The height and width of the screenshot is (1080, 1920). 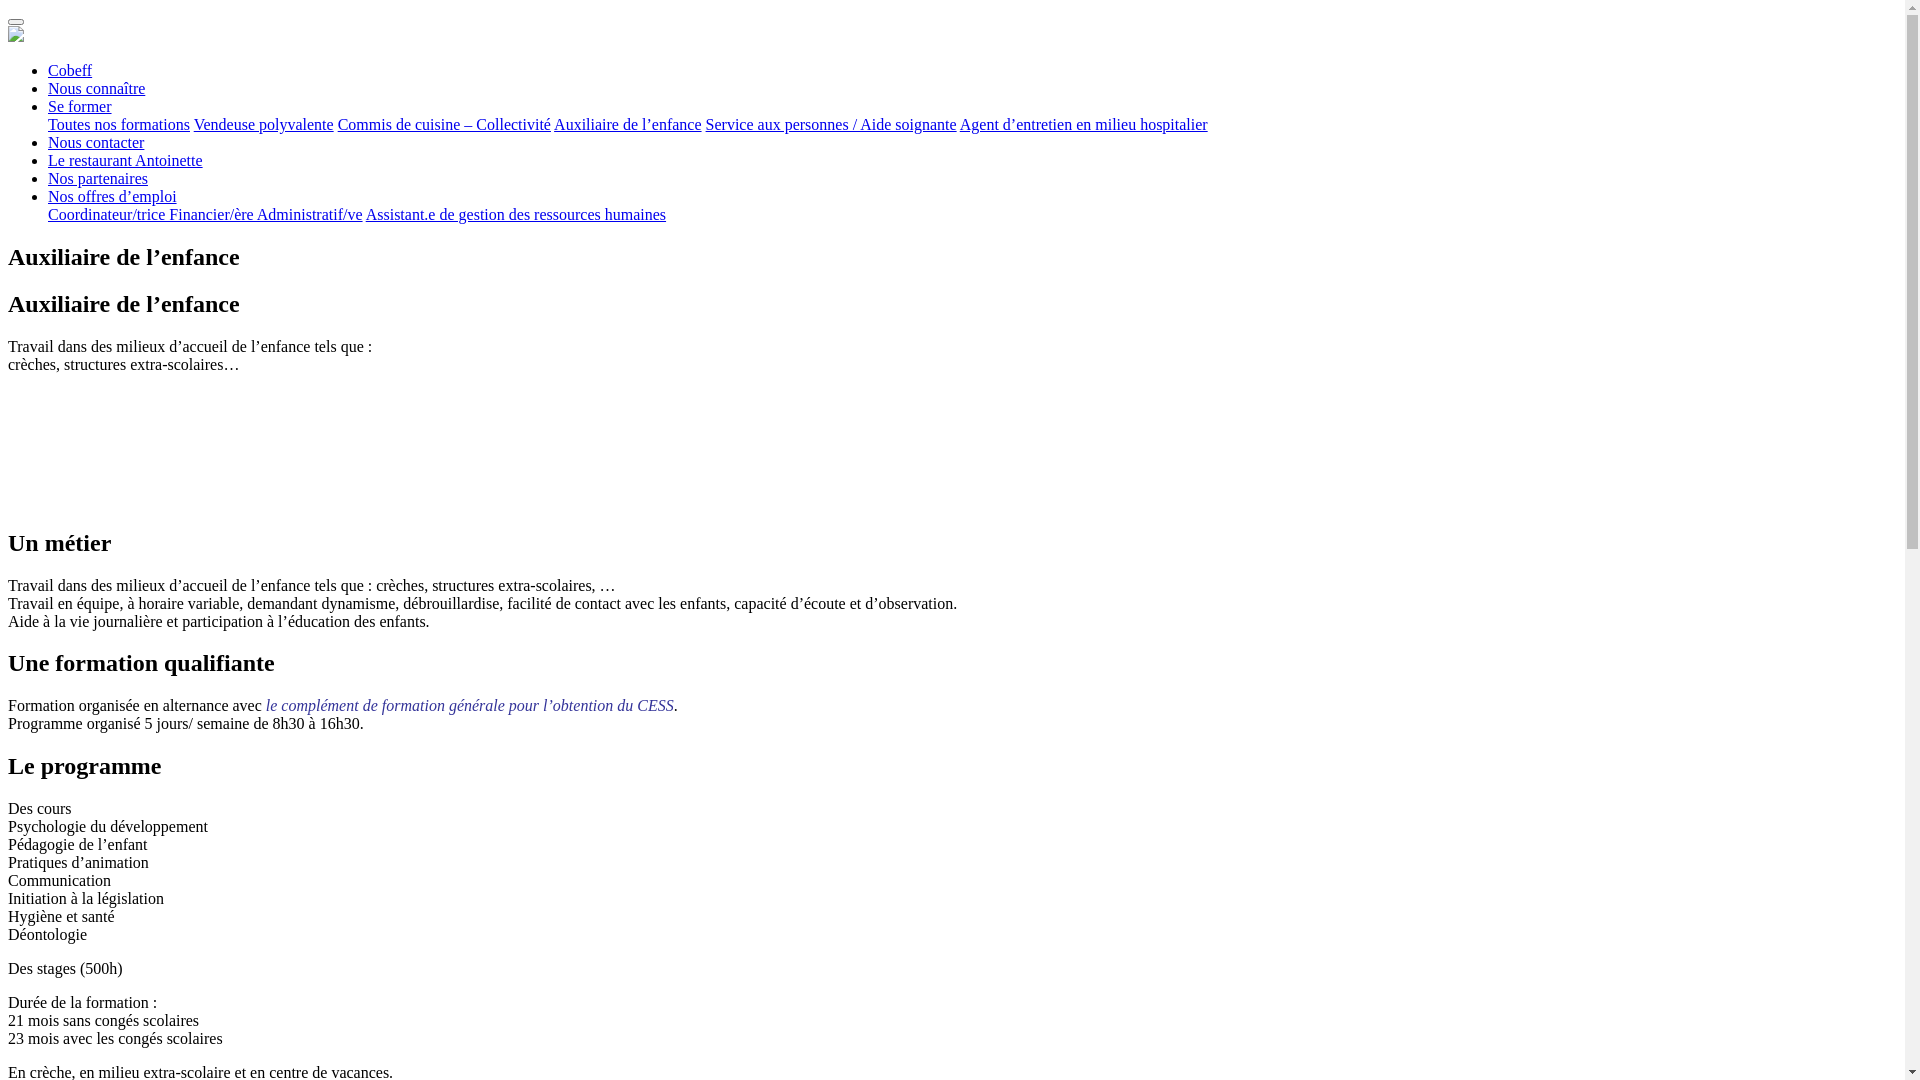 What do you see at coordinates (516, 214) in the screenshot?
I see `Assistant.e de gestion des ressources humaines` at bounding box center [516, 214].